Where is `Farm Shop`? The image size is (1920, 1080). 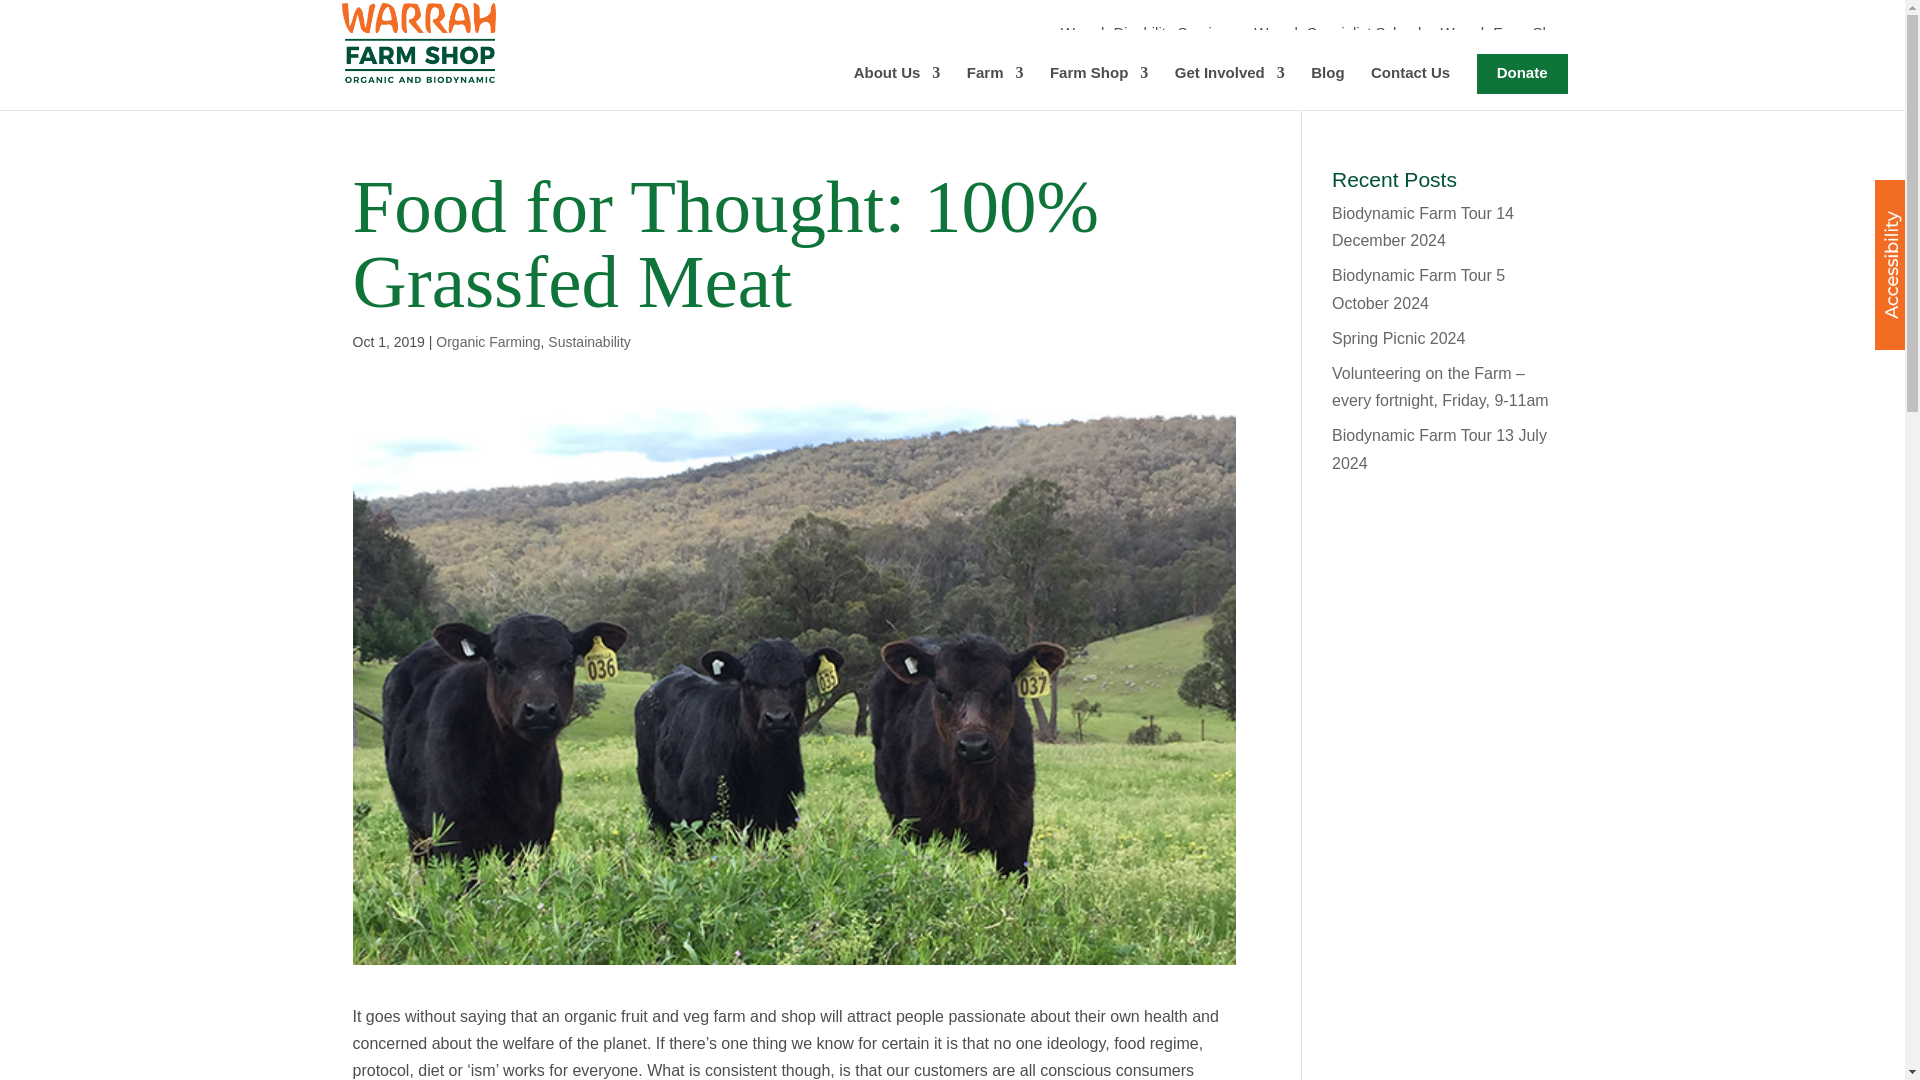
Farm Shop is located at coordinates (1099, 88).